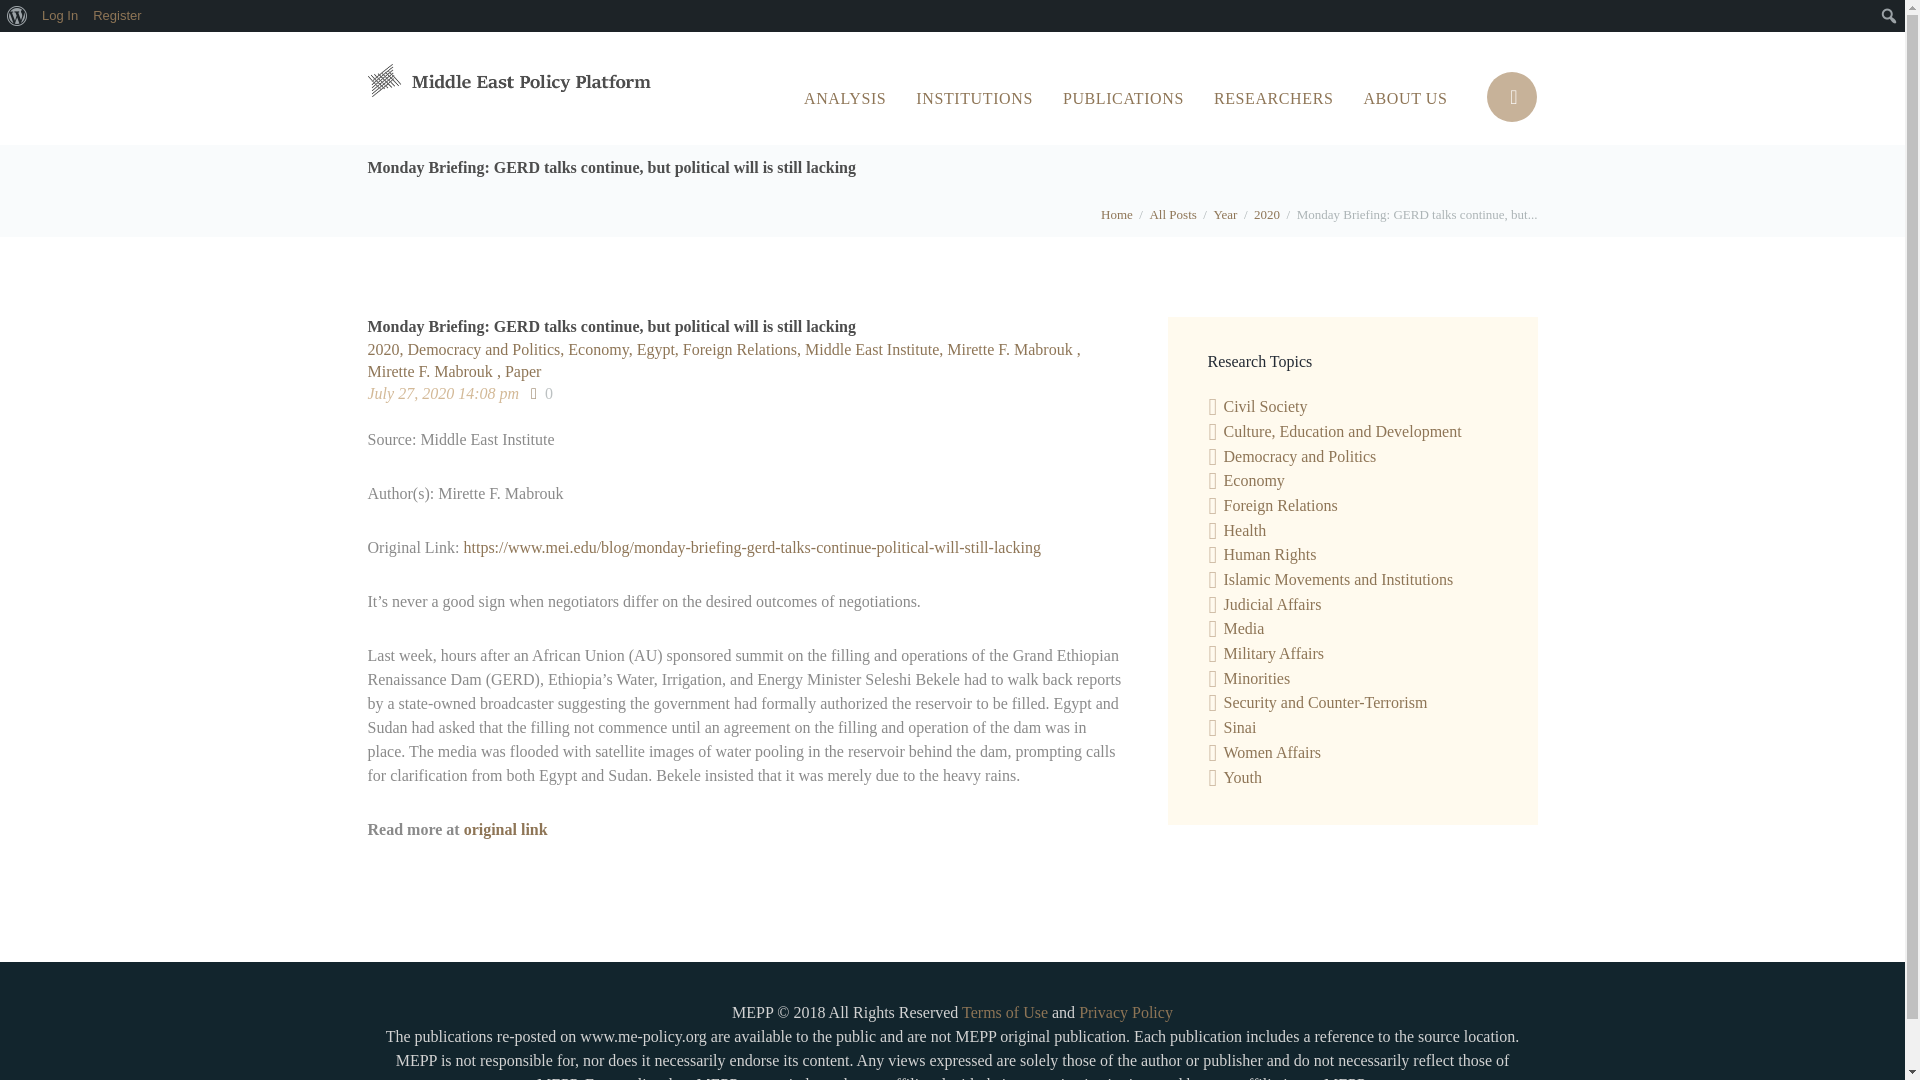 This screenshot has height=1080, width=1920. I want to click on 2020, so click(1266, 214).